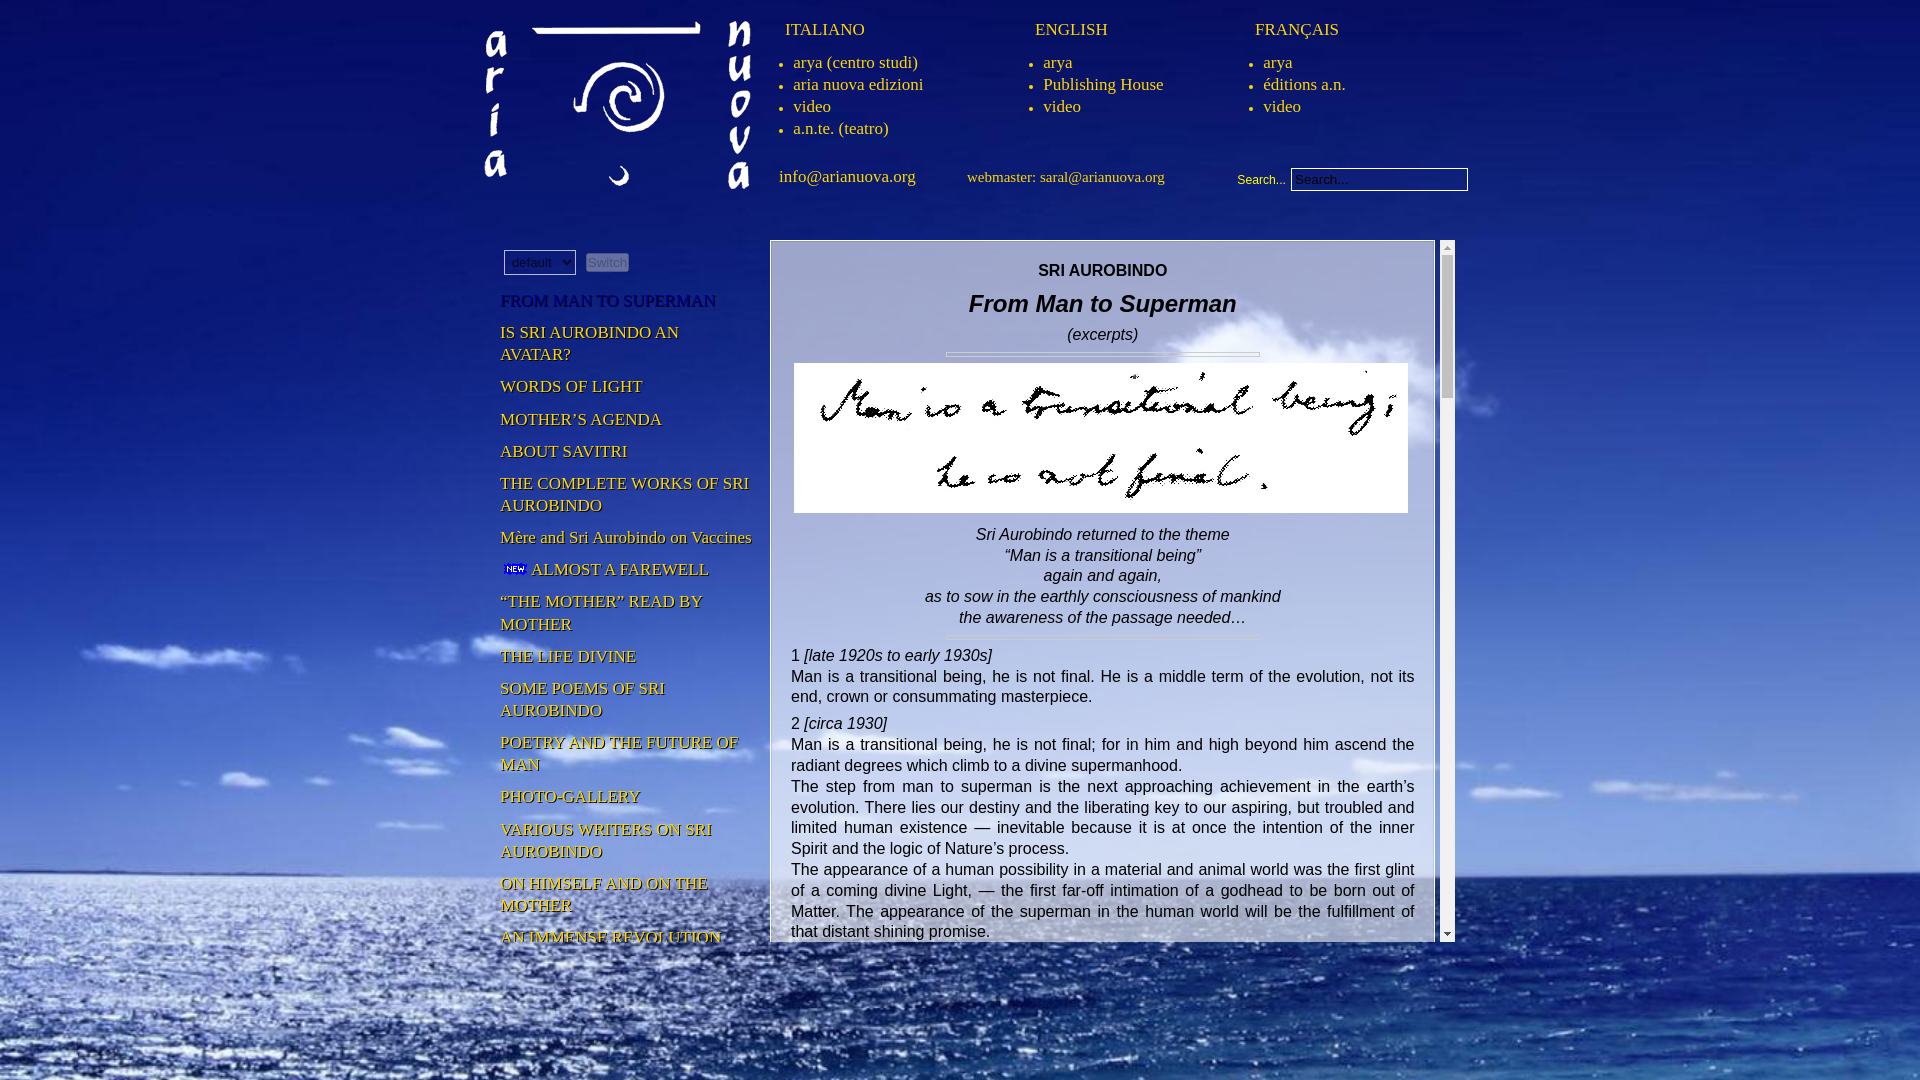 The height and width of the screenshot is (1080, 1920). Describe the element at coordinates (858, 84) in the screenshot. I see `aria nuova edizioni` at that location.